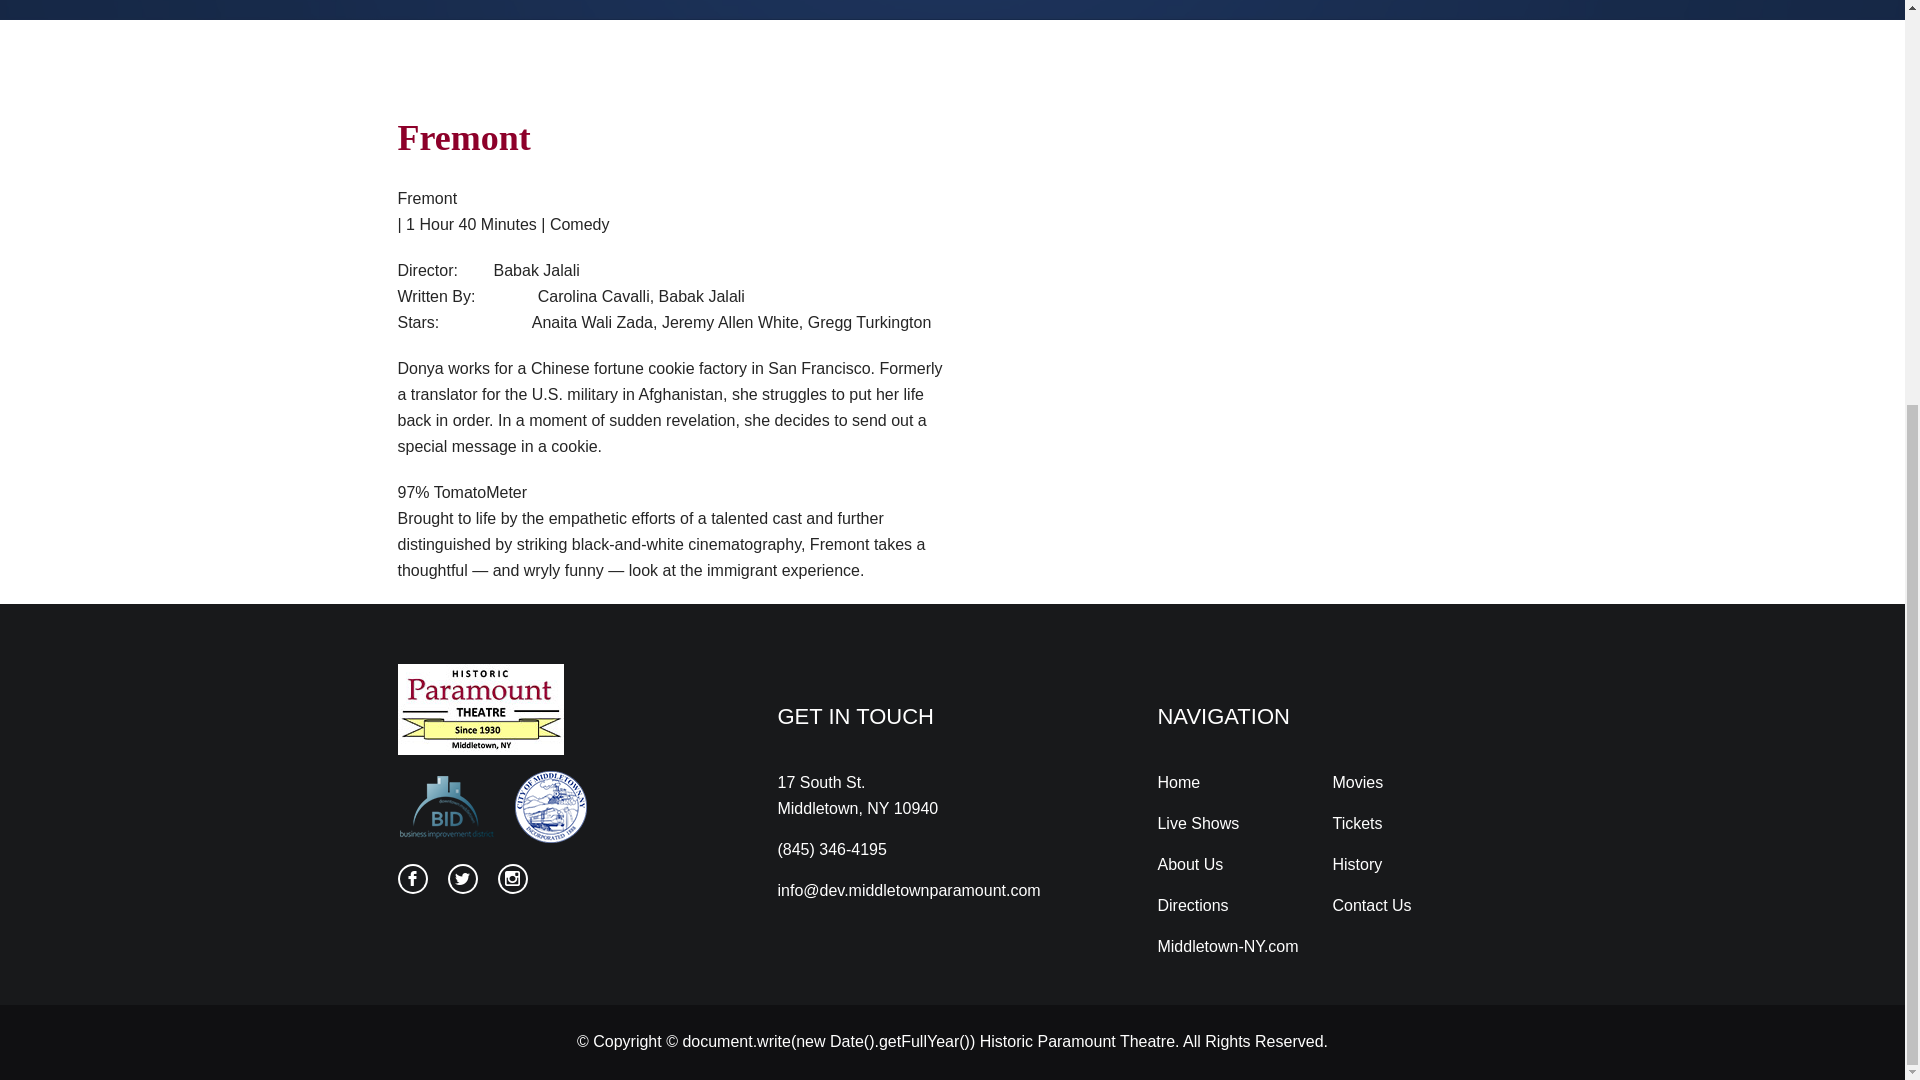  Describe the element at coordinates (1372, 906) in the screenshot. I see `Contact Us` at that location.